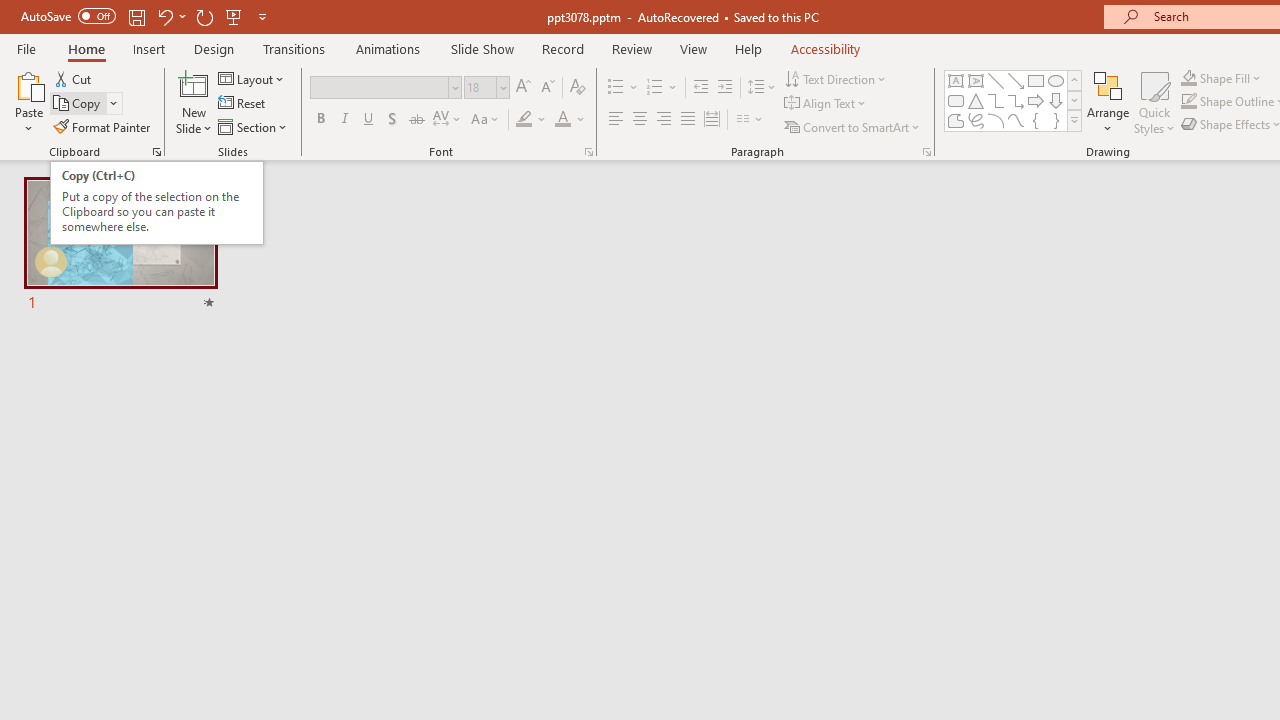 Image resolution: width=1280 pixels, height=720 pixels. Describe the element at coordinates (78, 104) in the screenshot. I see `Copy` at that location.